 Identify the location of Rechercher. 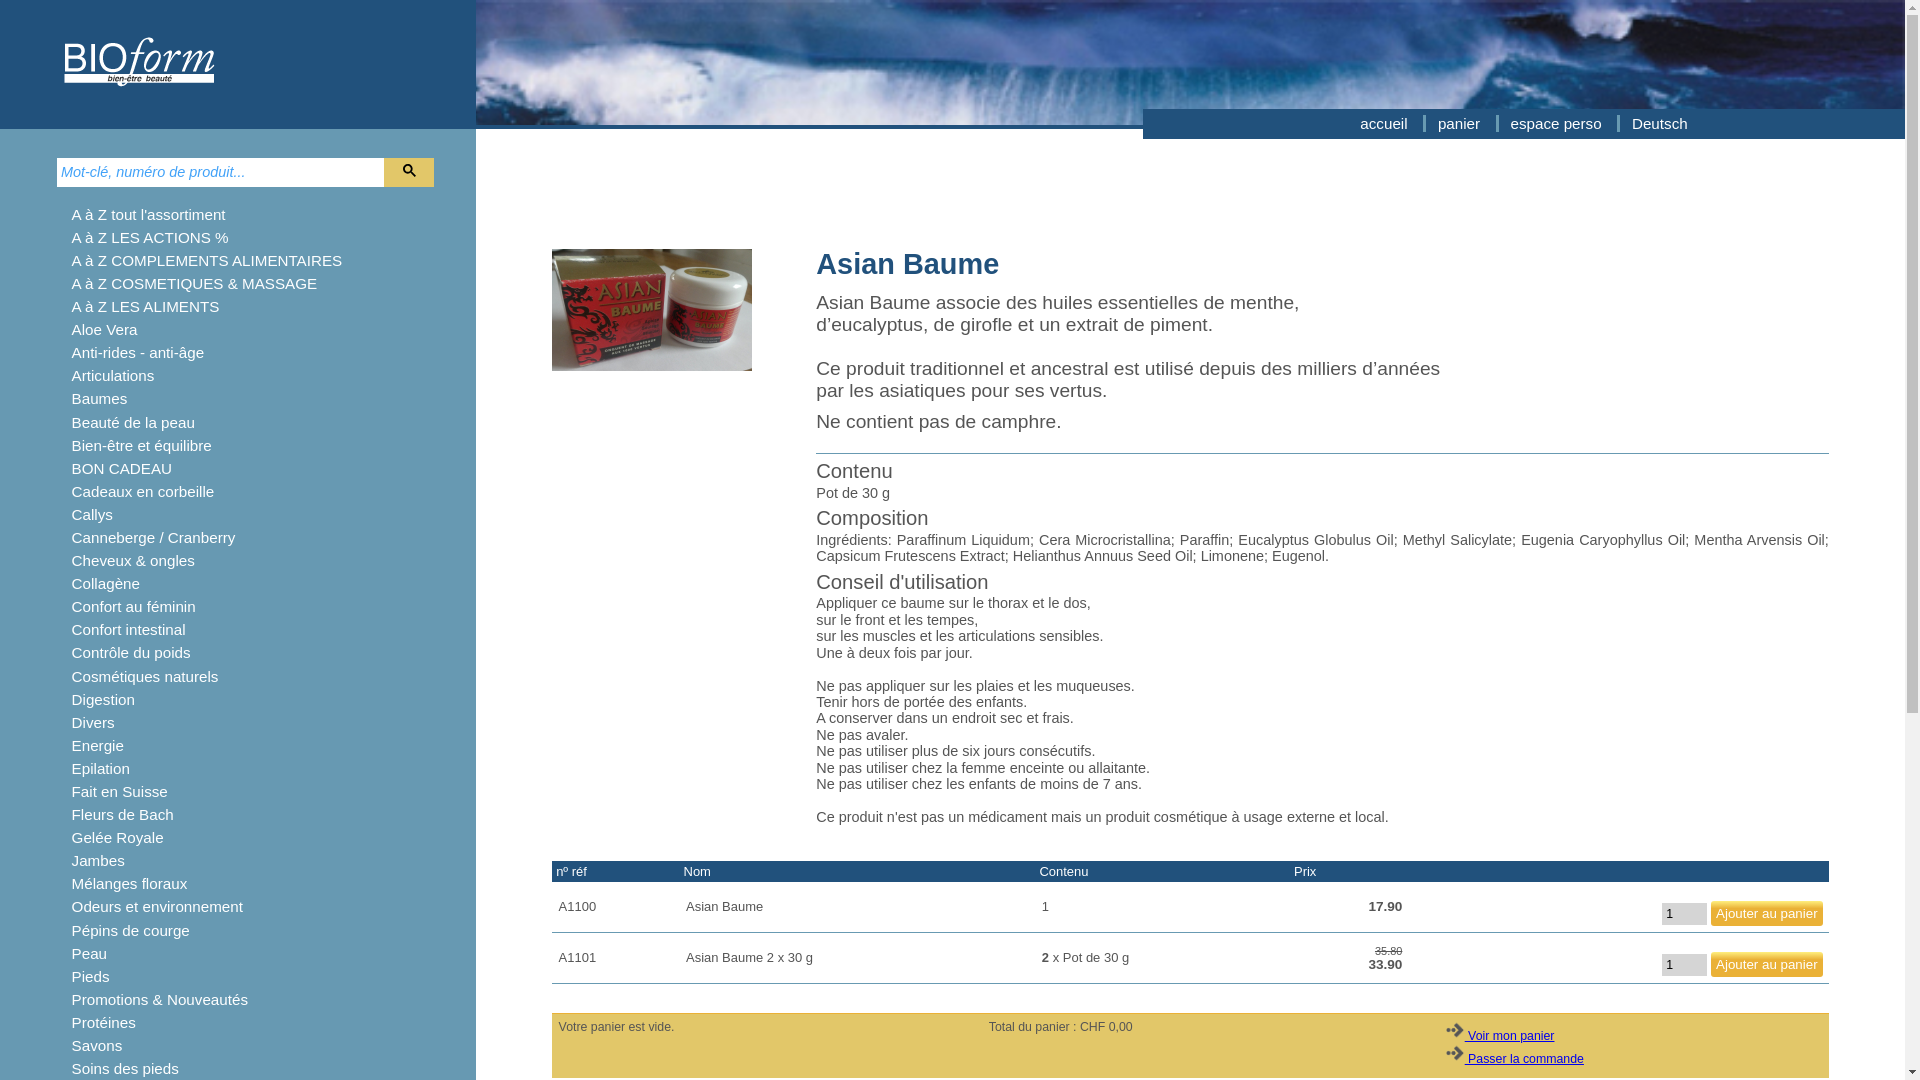
(409, 172).